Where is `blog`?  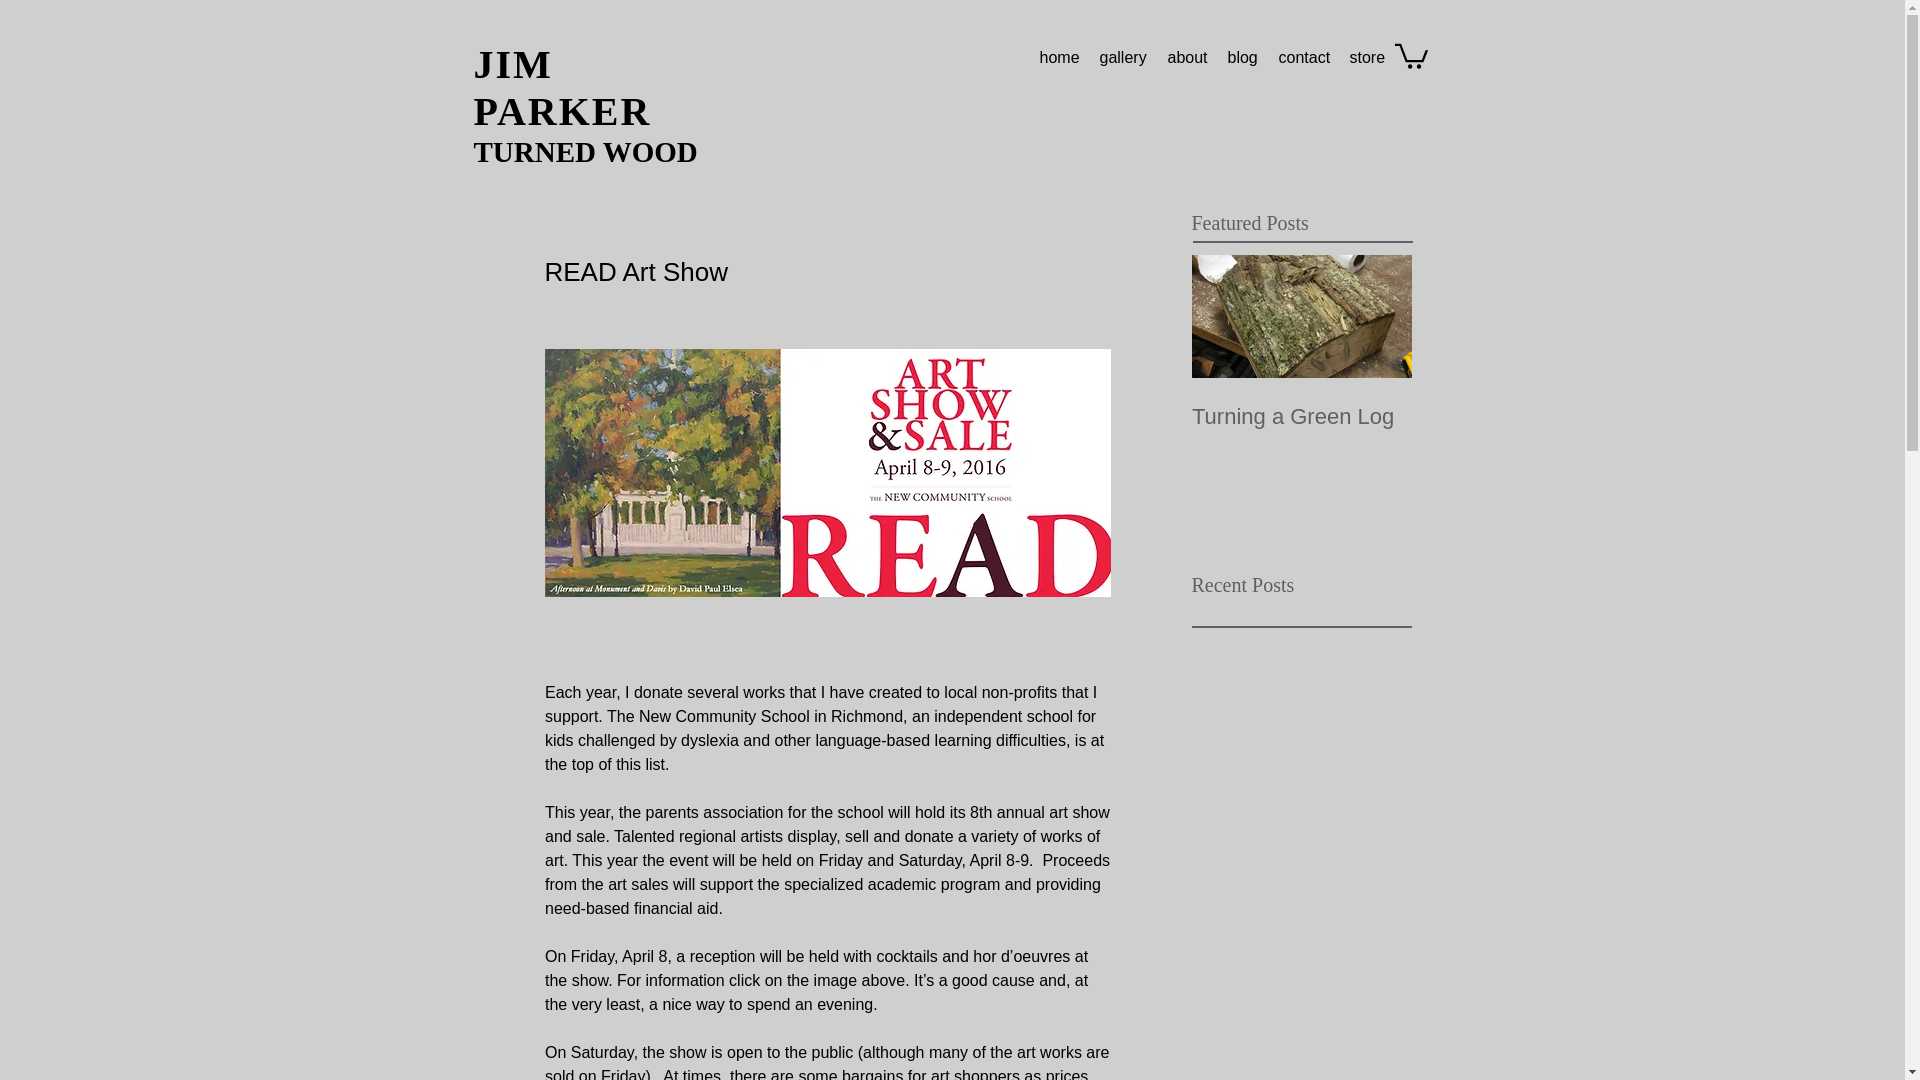
blog is located at coordinates (1243, 58).